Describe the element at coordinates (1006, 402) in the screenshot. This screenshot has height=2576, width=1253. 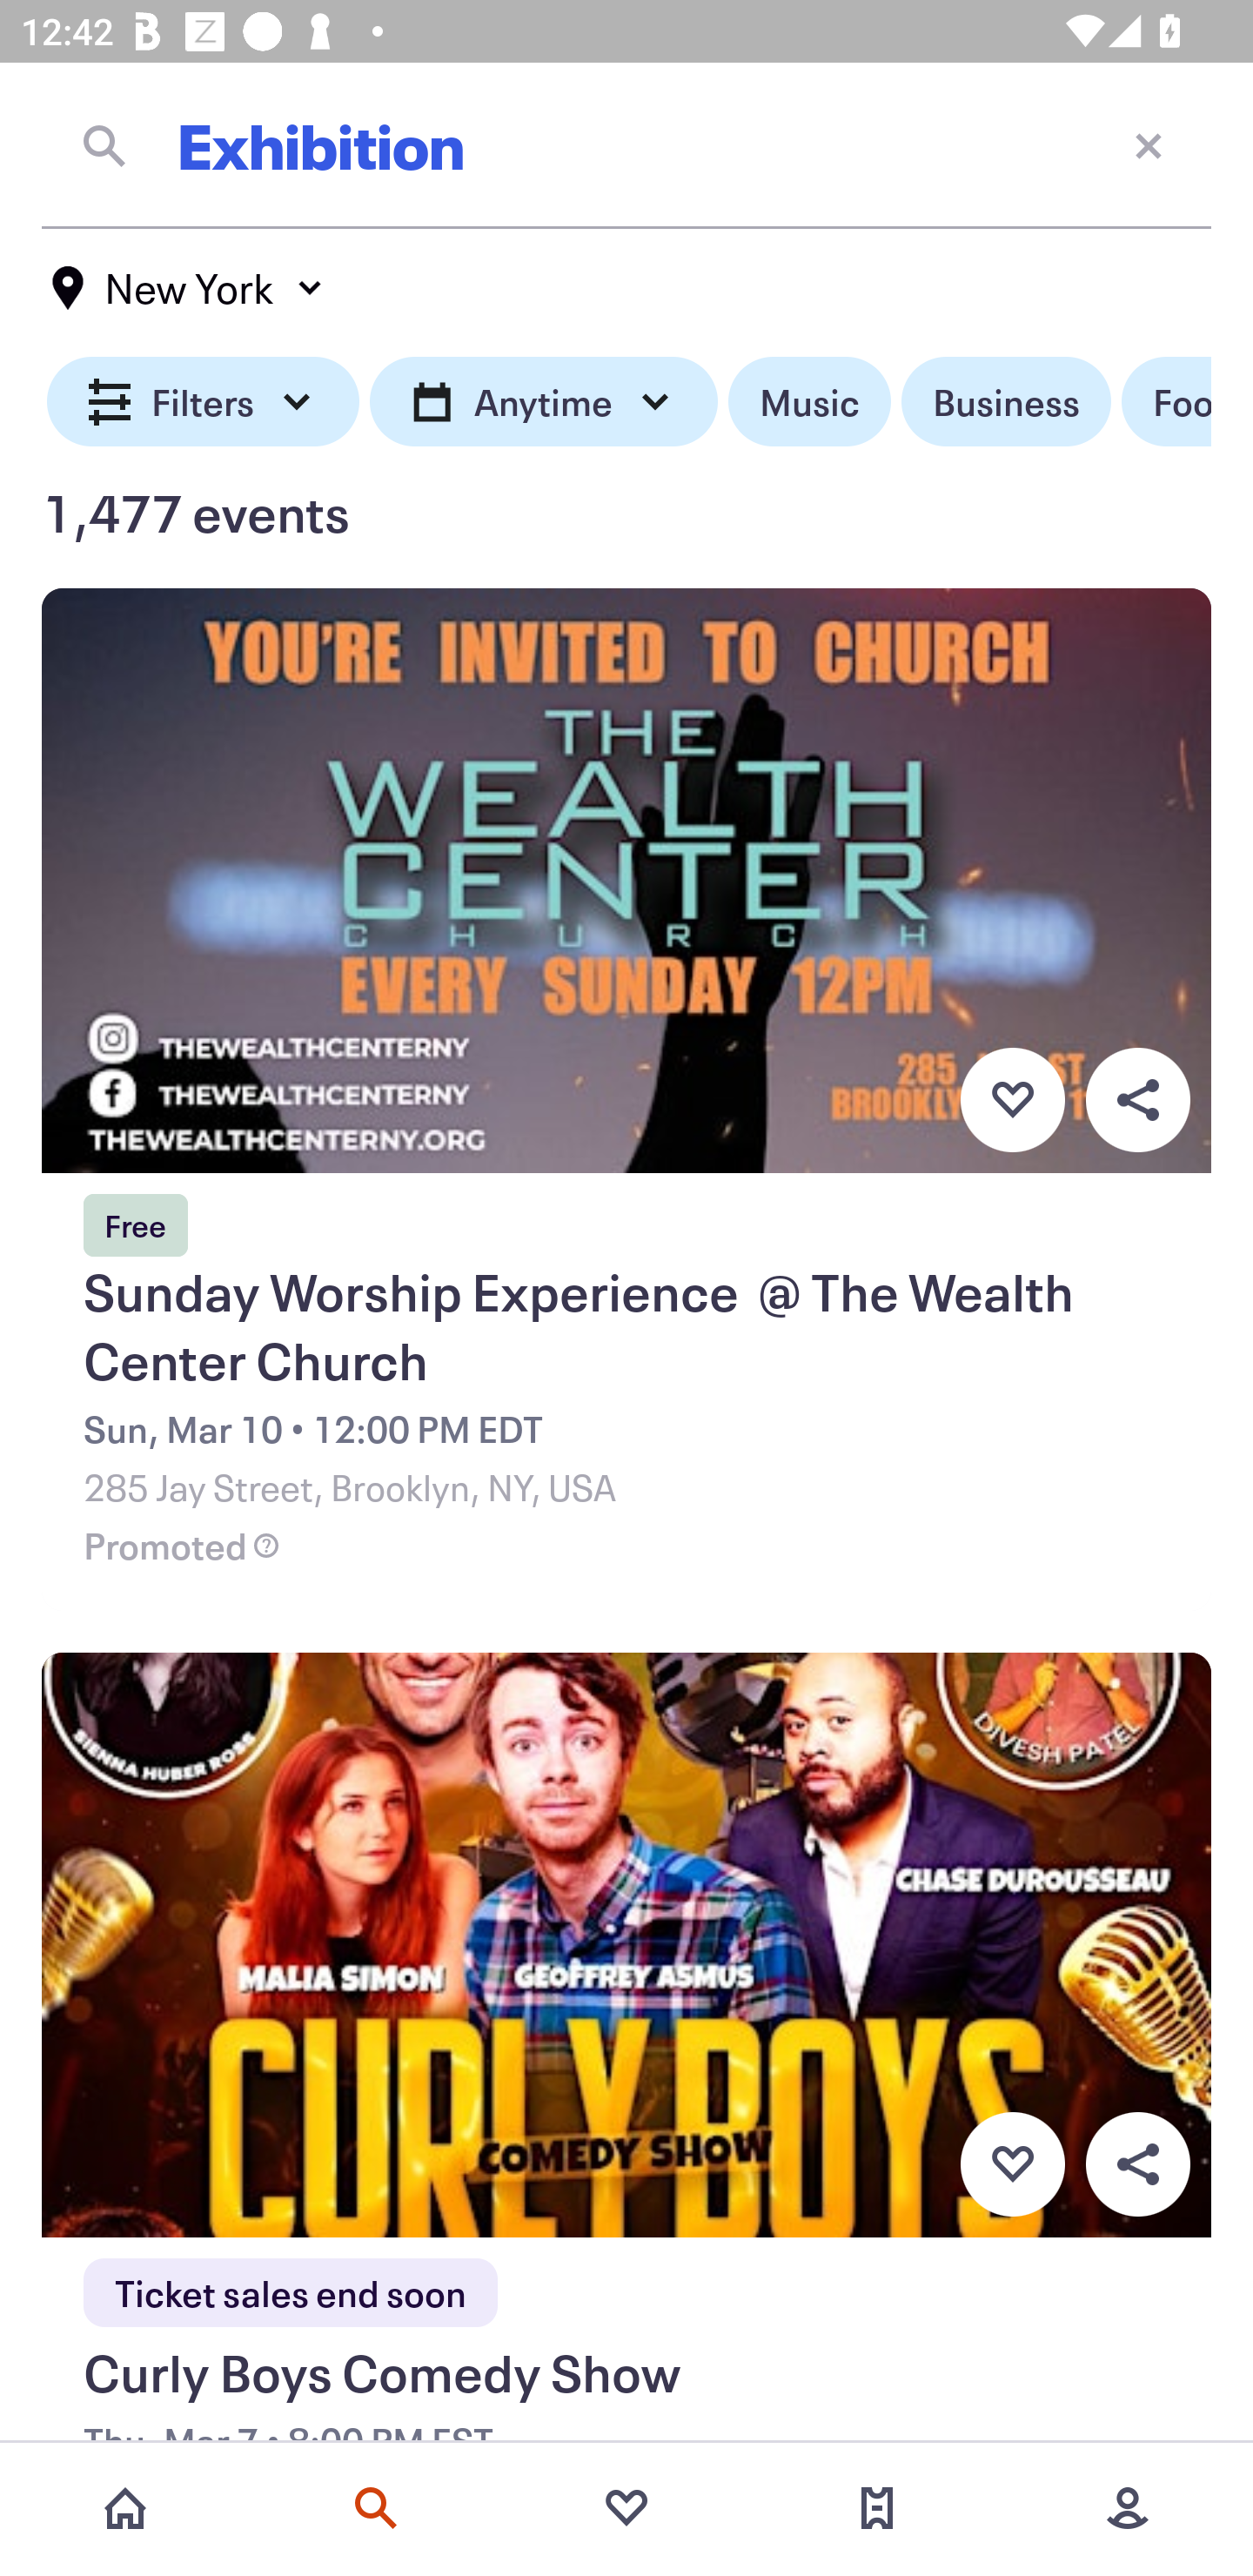
I see `Business` at that location.